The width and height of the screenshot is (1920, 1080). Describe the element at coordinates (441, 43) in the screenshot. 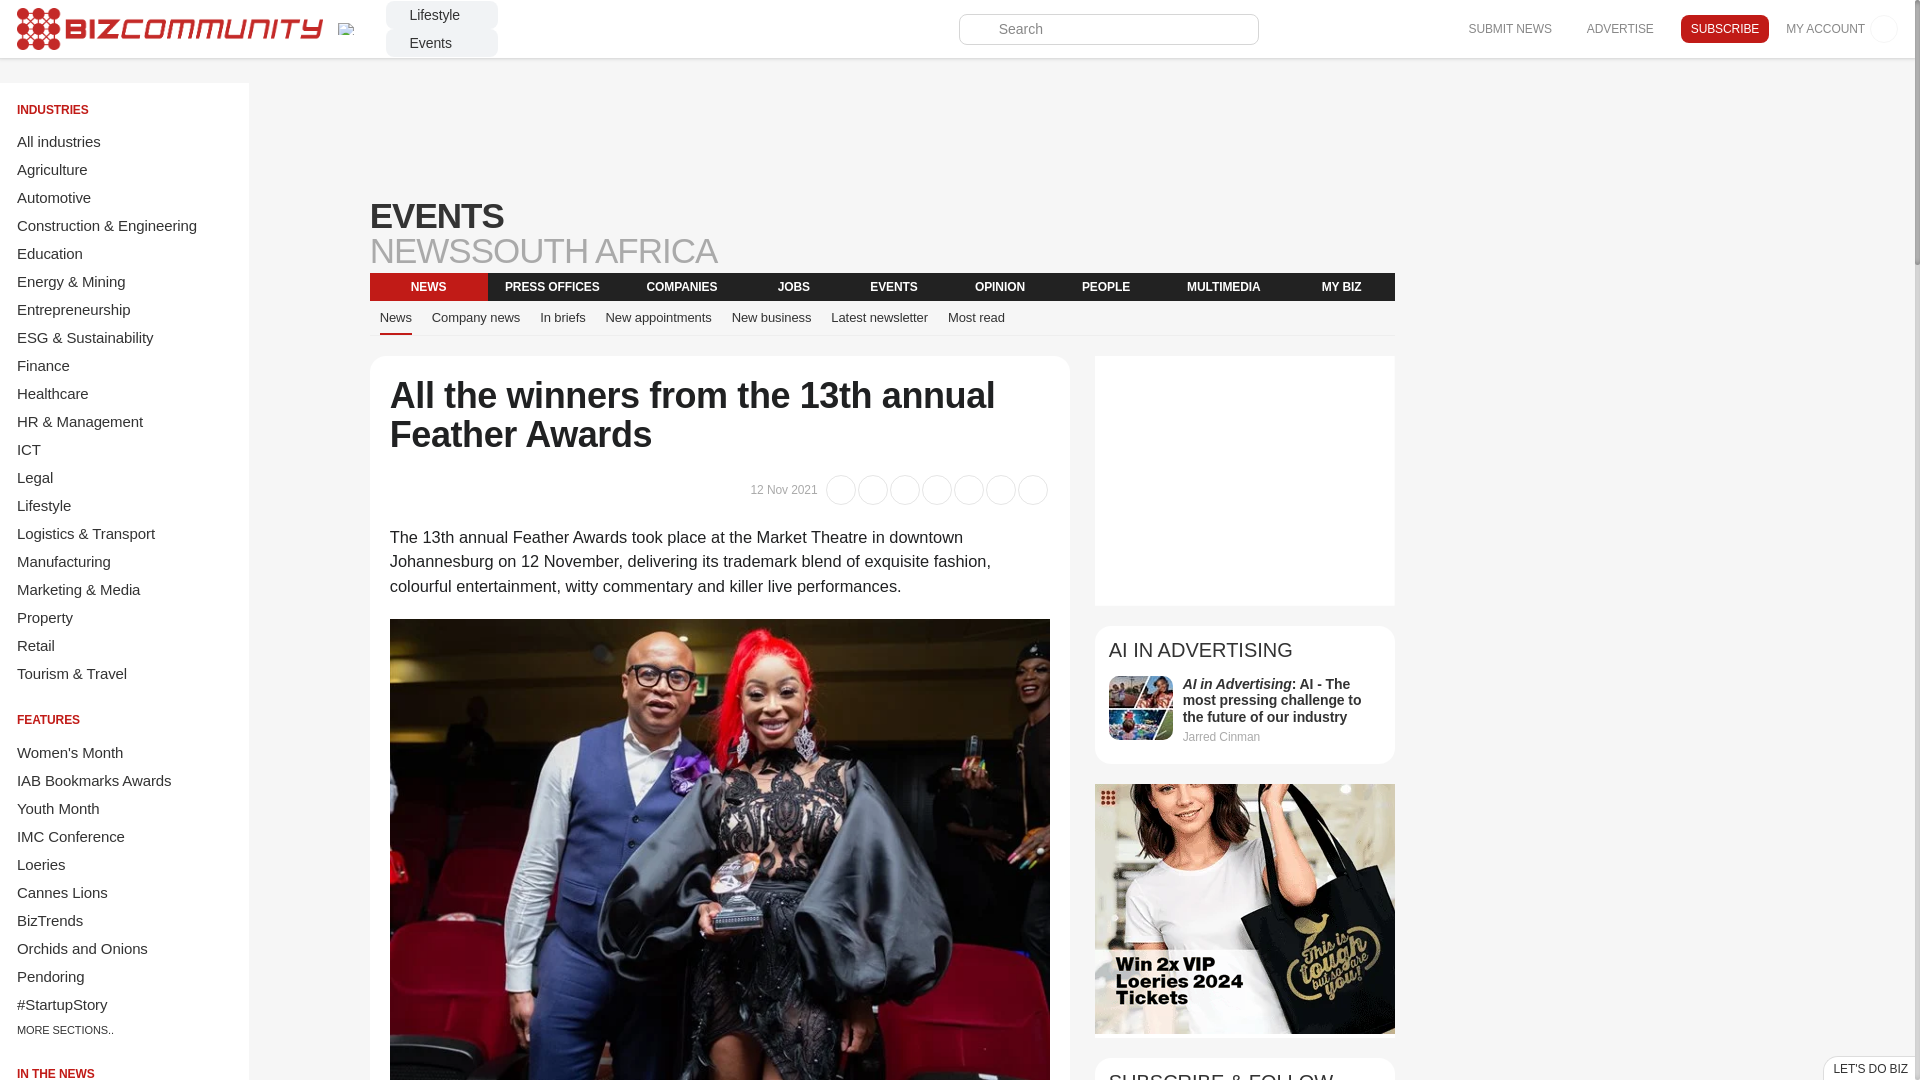

I see `Events` at that location.